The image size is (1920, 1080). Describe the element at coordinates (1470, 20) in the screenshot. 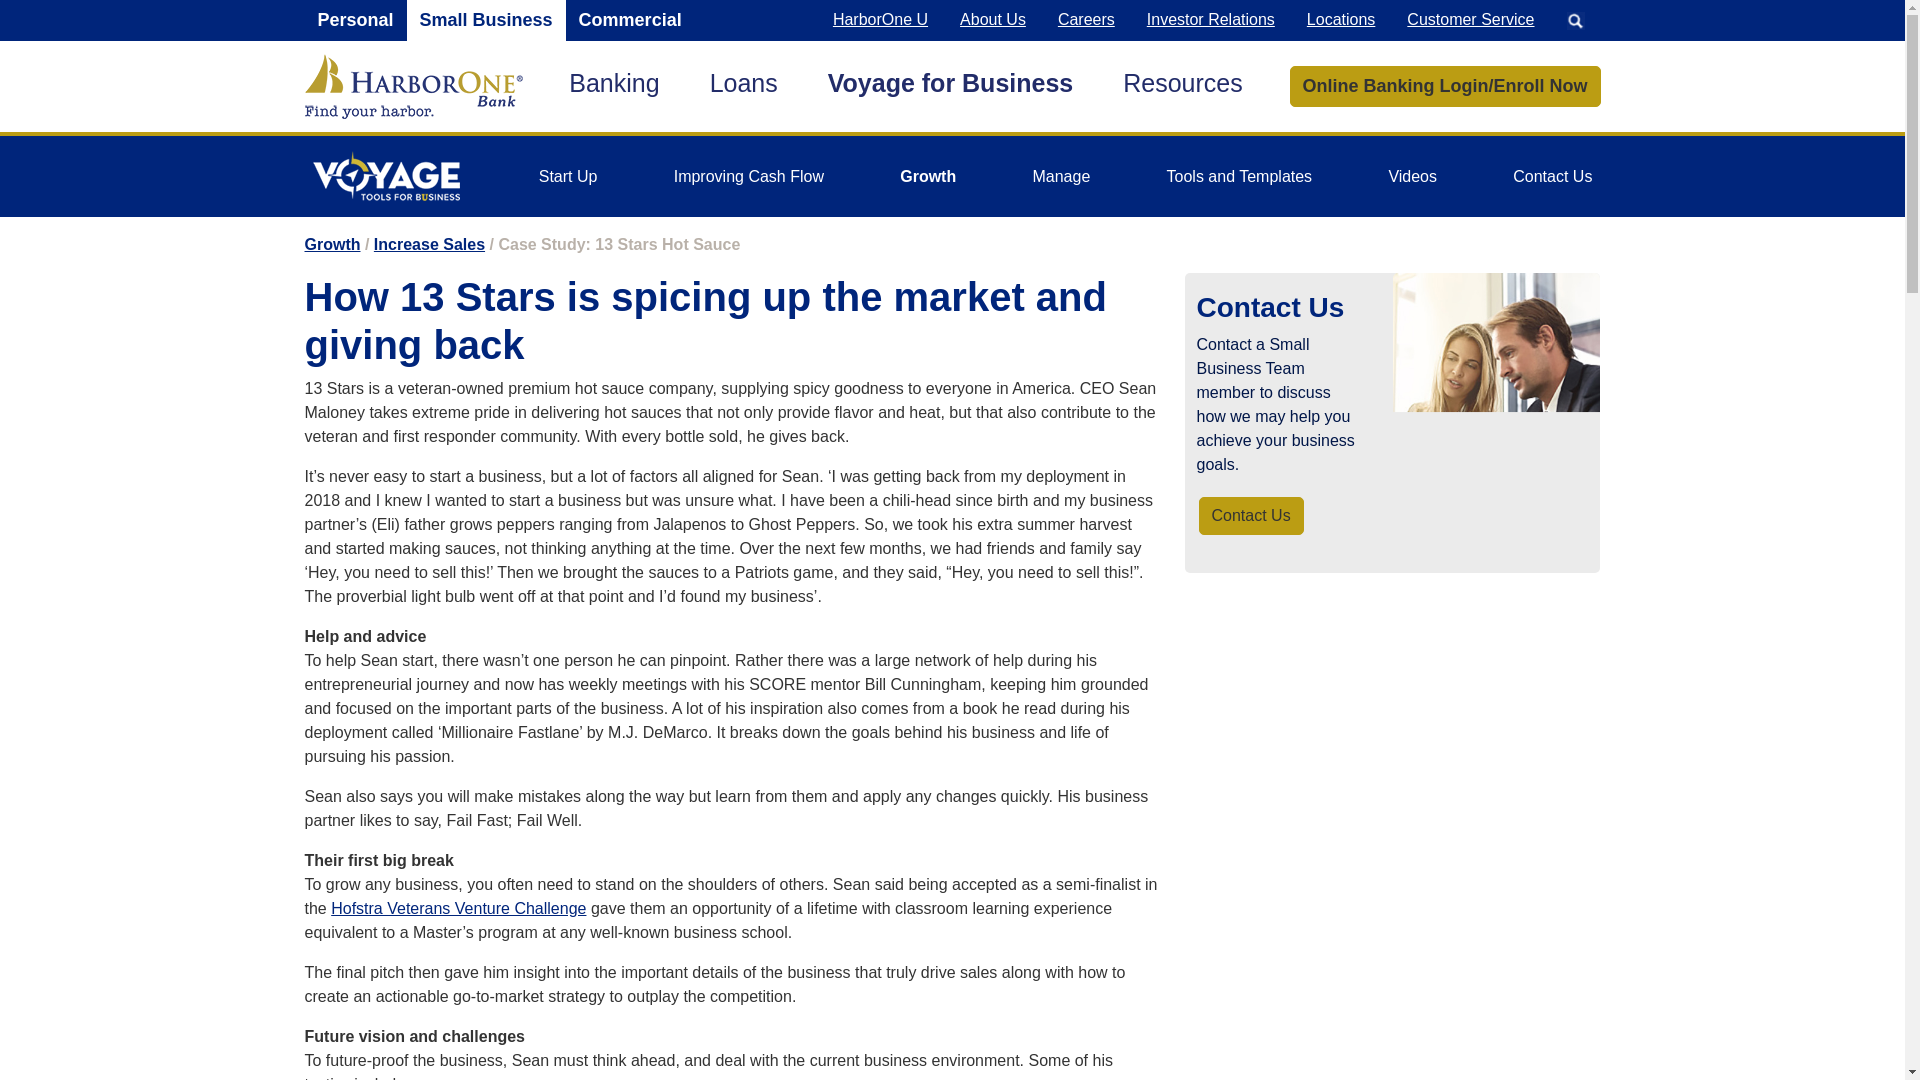

I see `Customer Service` at that location.